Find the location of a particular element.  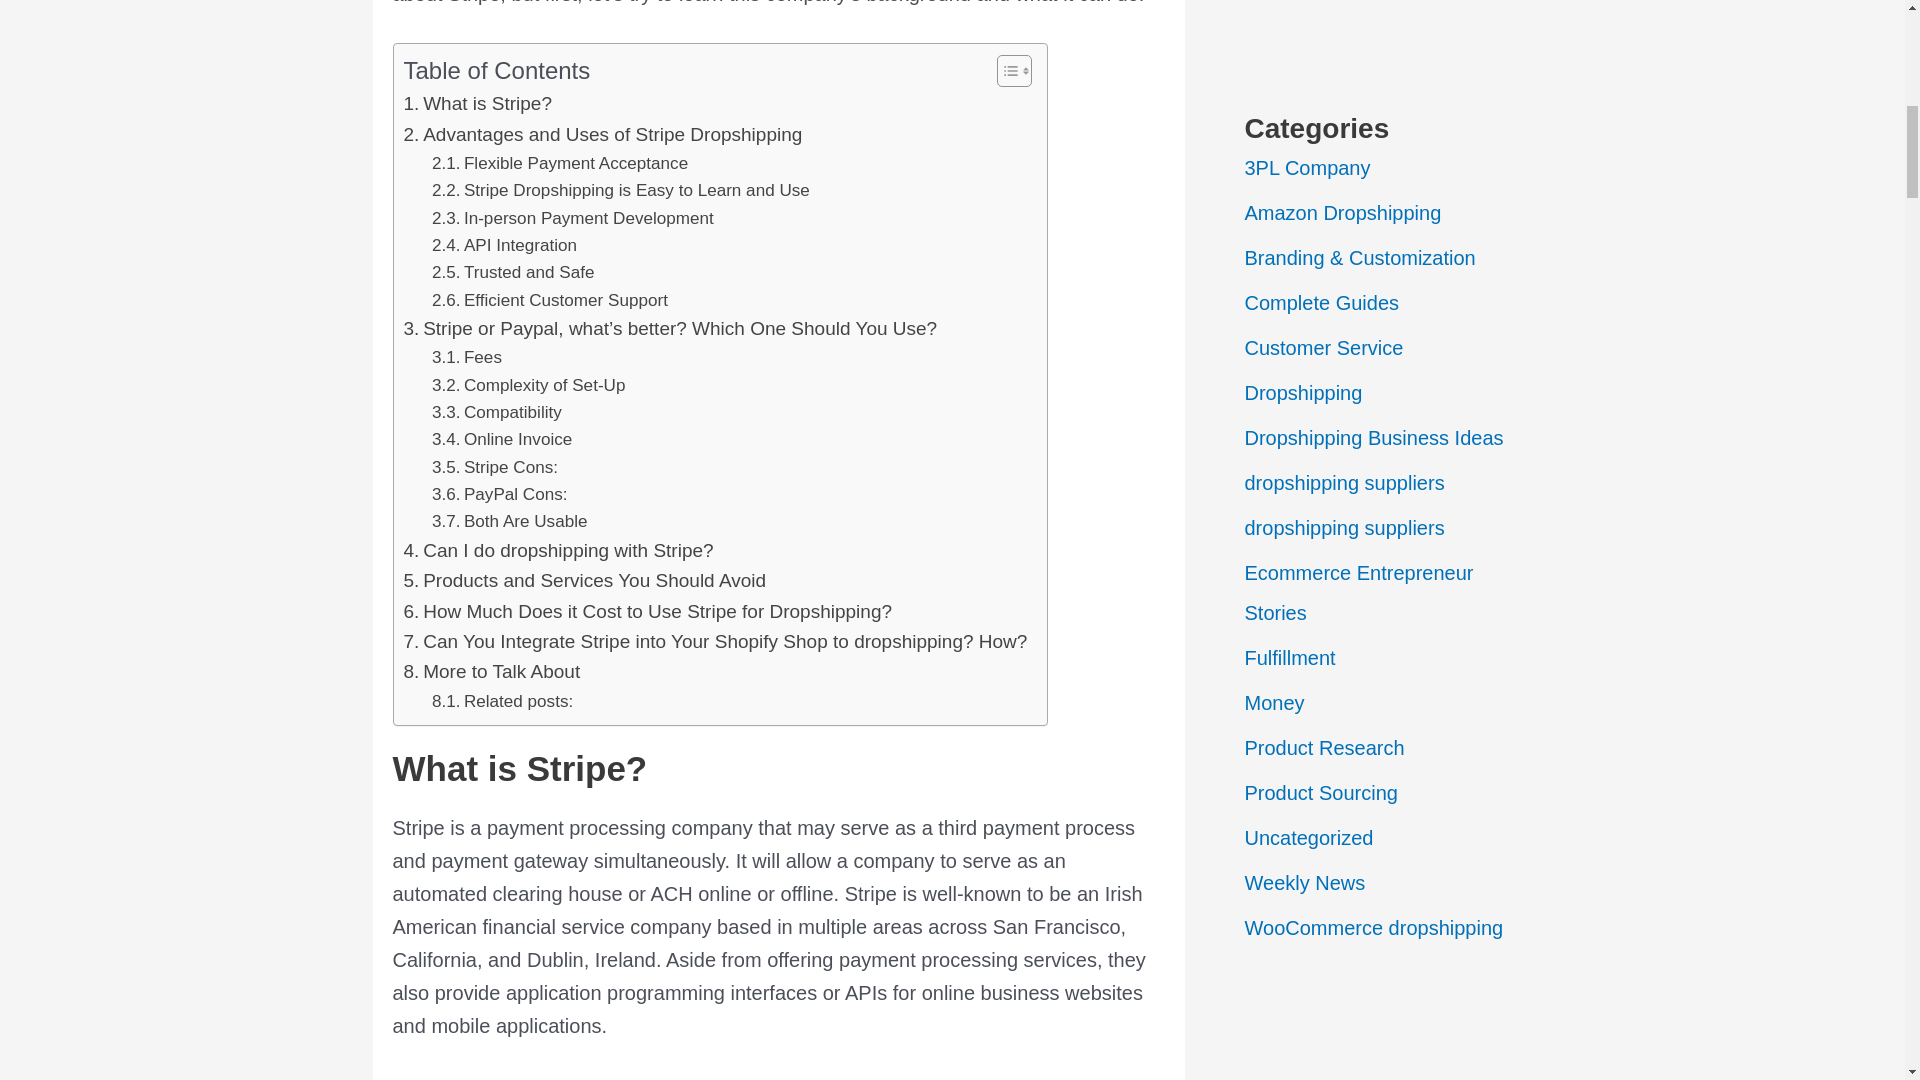

Trusted and Safe is located at coordinates (512, 272).